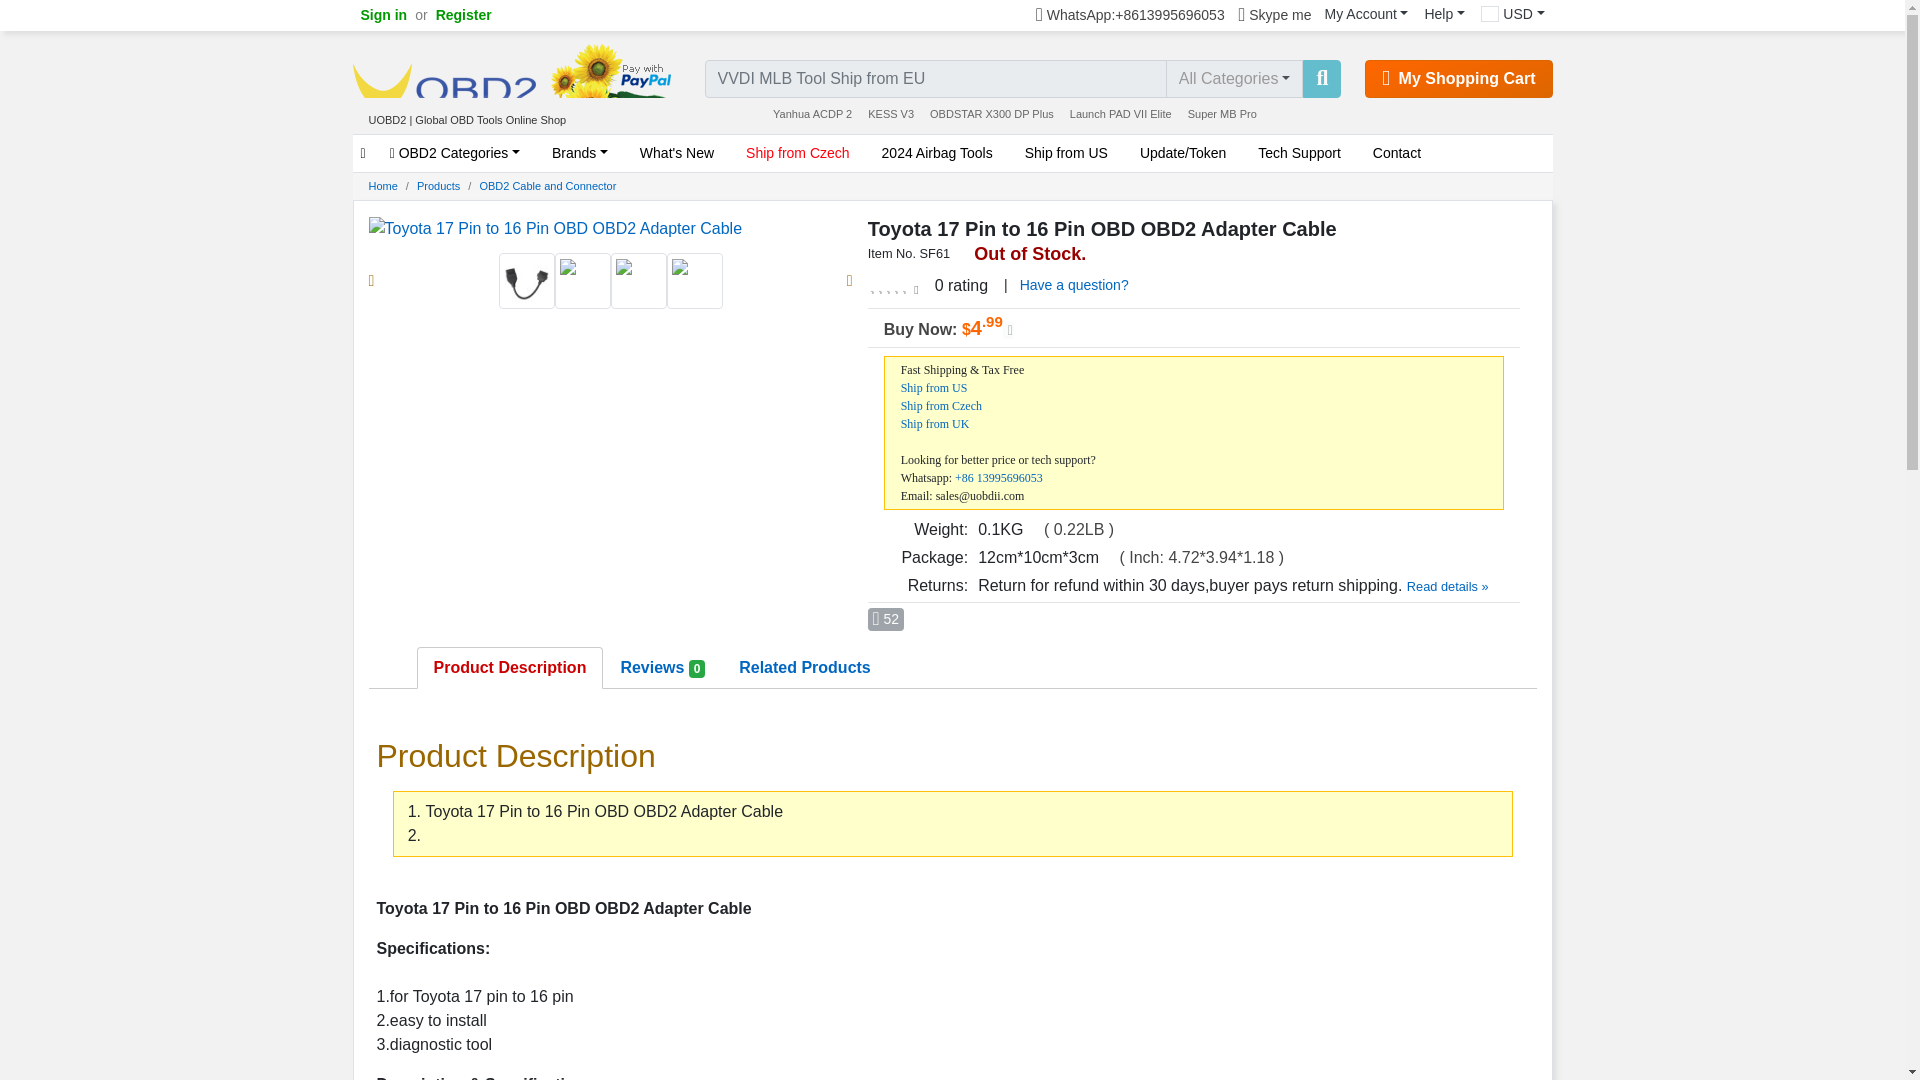  Describe the element at coordinates (1512, 14) in the screenshot. I see `USD` at that location.